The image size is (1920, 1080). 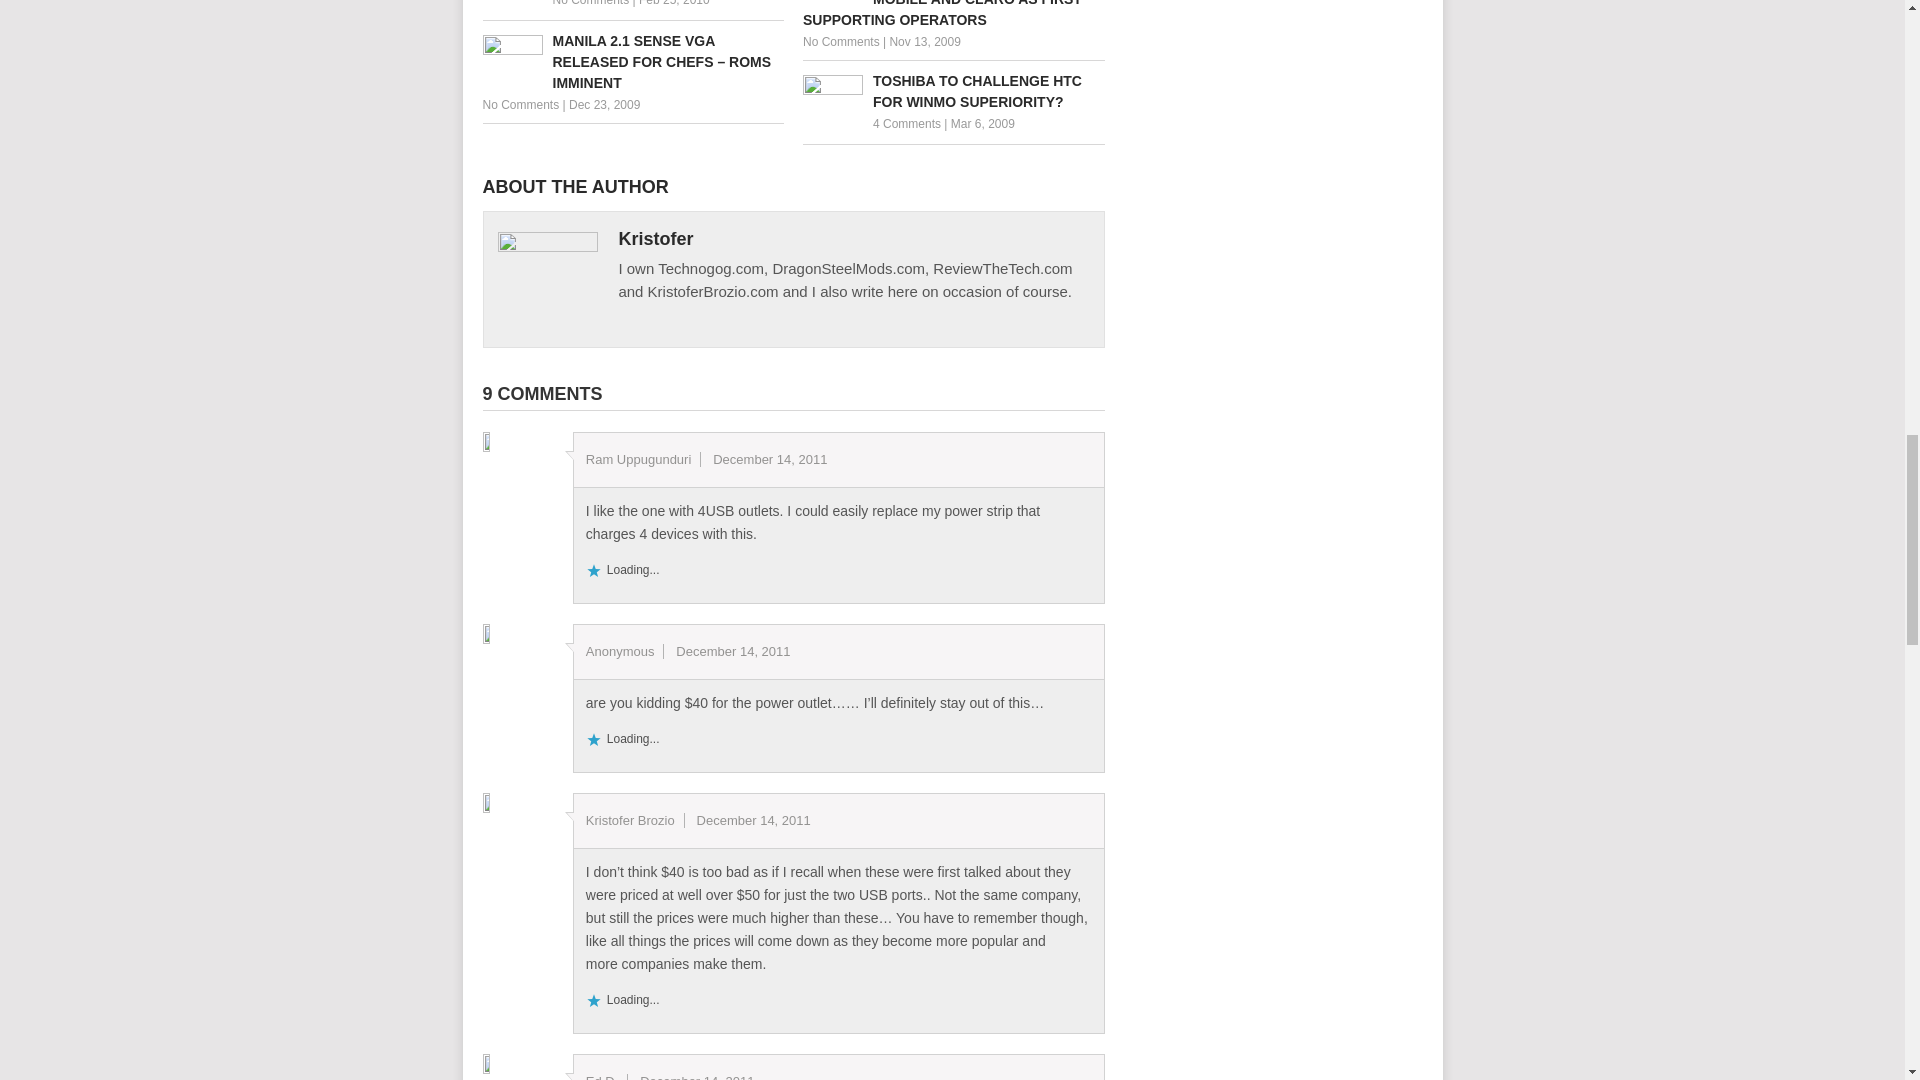 I want to click on No Comments, so click(x=840, y=41).